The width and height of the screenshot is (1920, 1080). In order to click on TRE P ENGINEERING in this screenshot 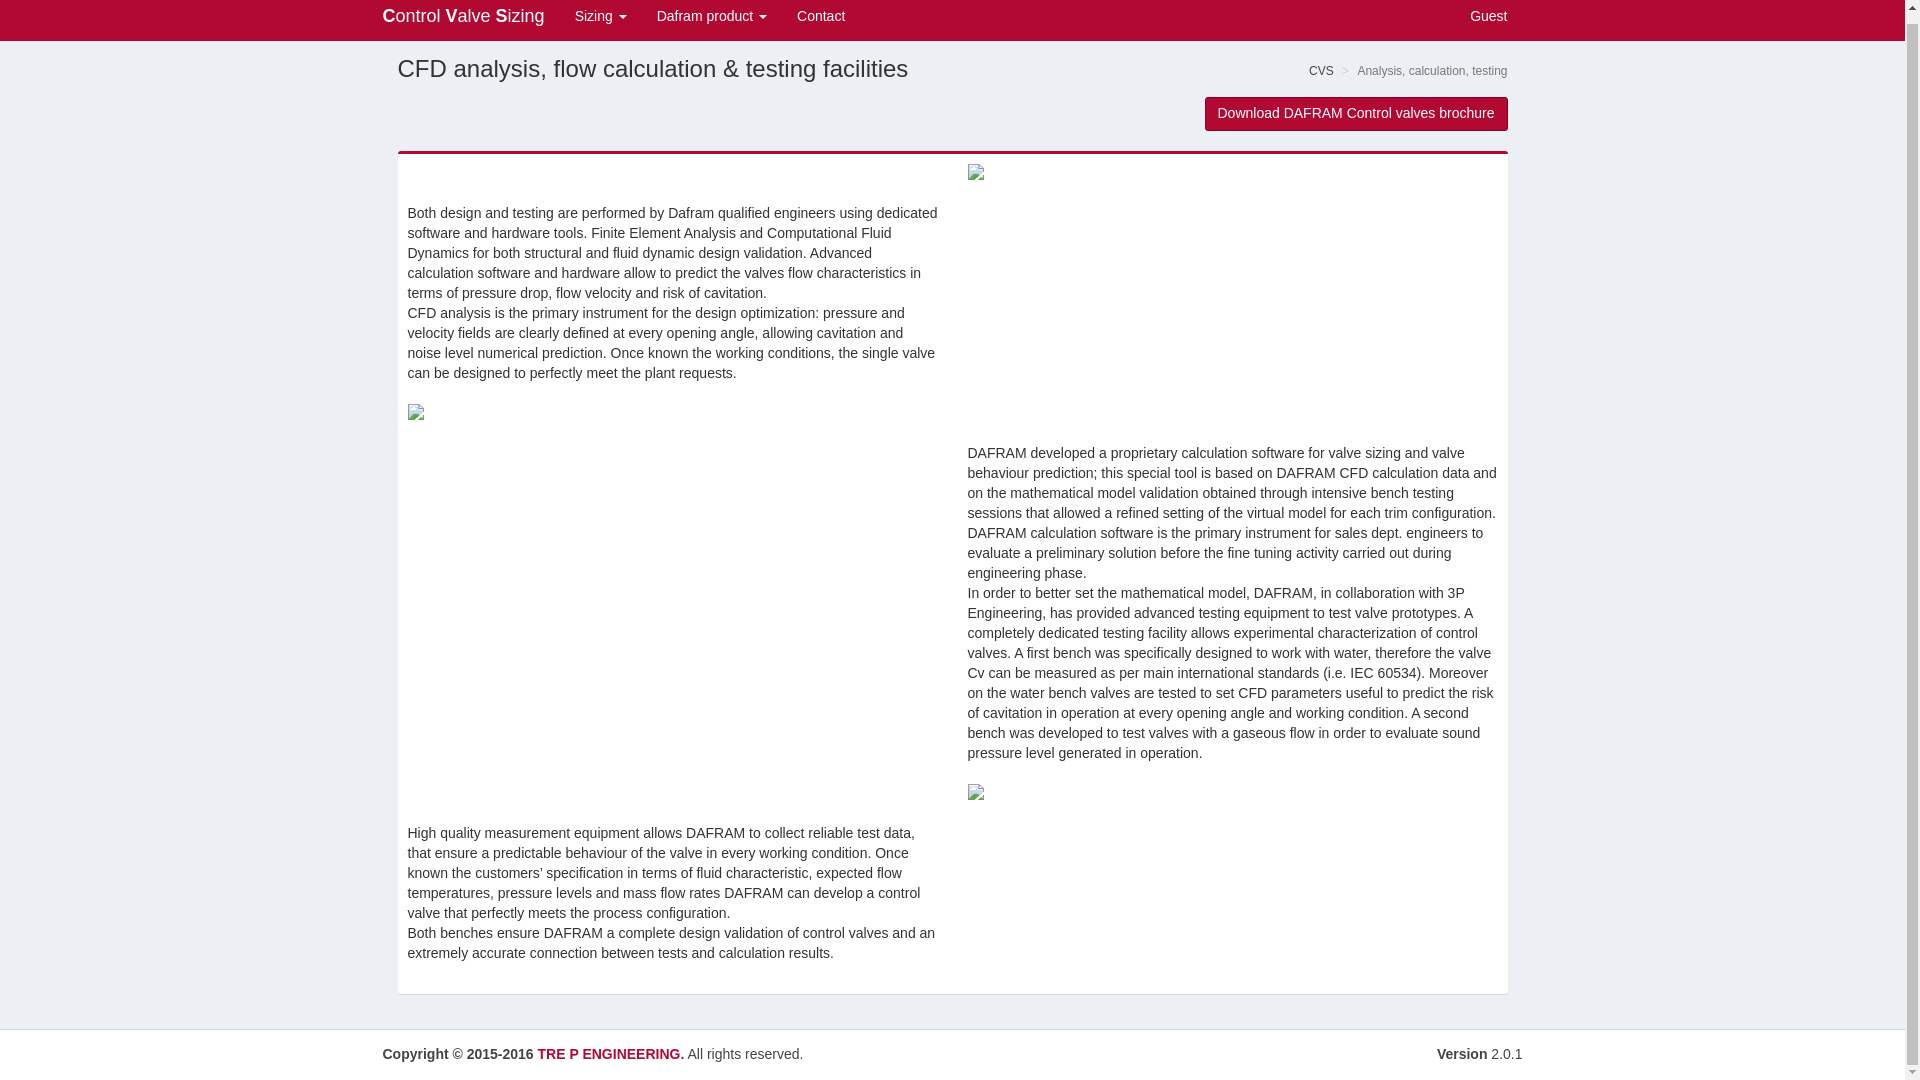, I will do `click(609, 1054)`.